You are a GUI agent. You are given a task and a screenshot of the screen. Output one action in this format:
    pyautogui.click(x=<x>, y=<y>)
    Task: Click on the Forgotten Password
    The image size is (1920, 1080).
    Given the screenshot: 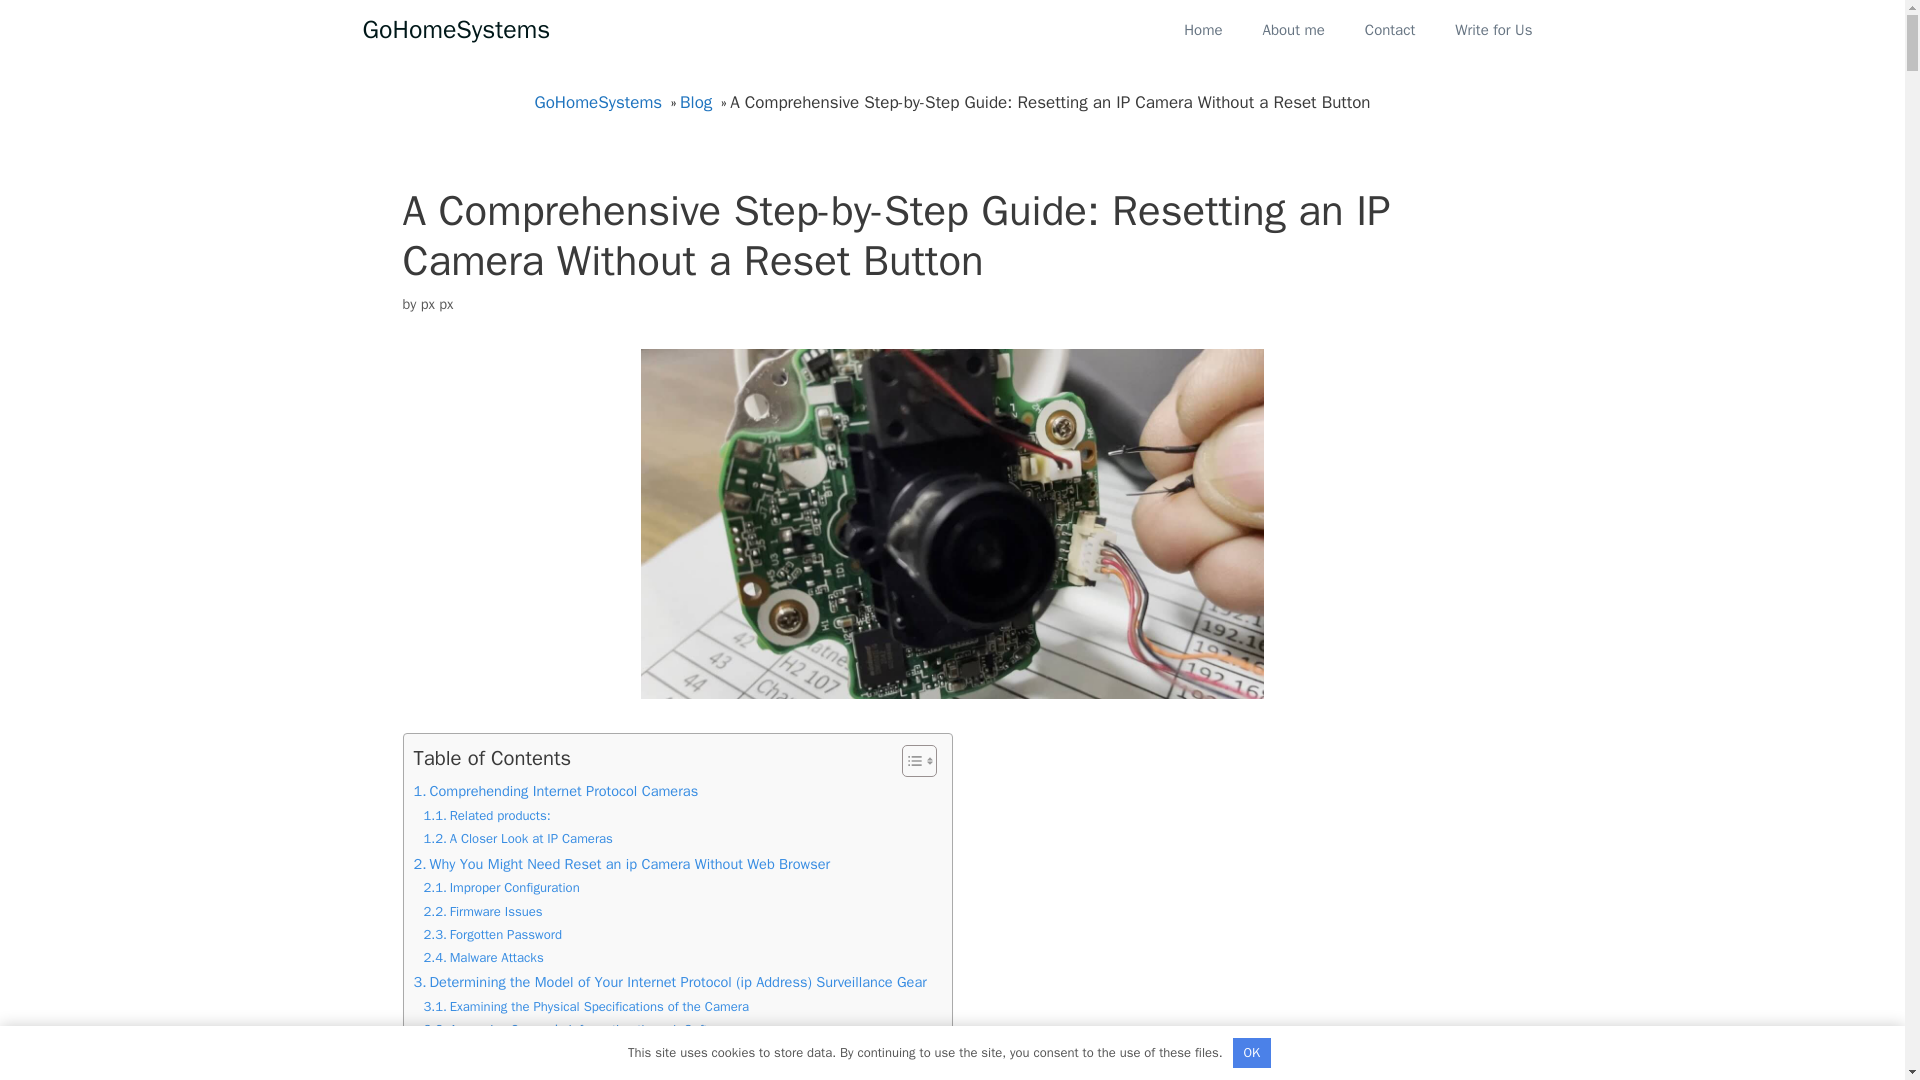 What is the action you would take?
    pyautogui.click(x=493, y=935)
    